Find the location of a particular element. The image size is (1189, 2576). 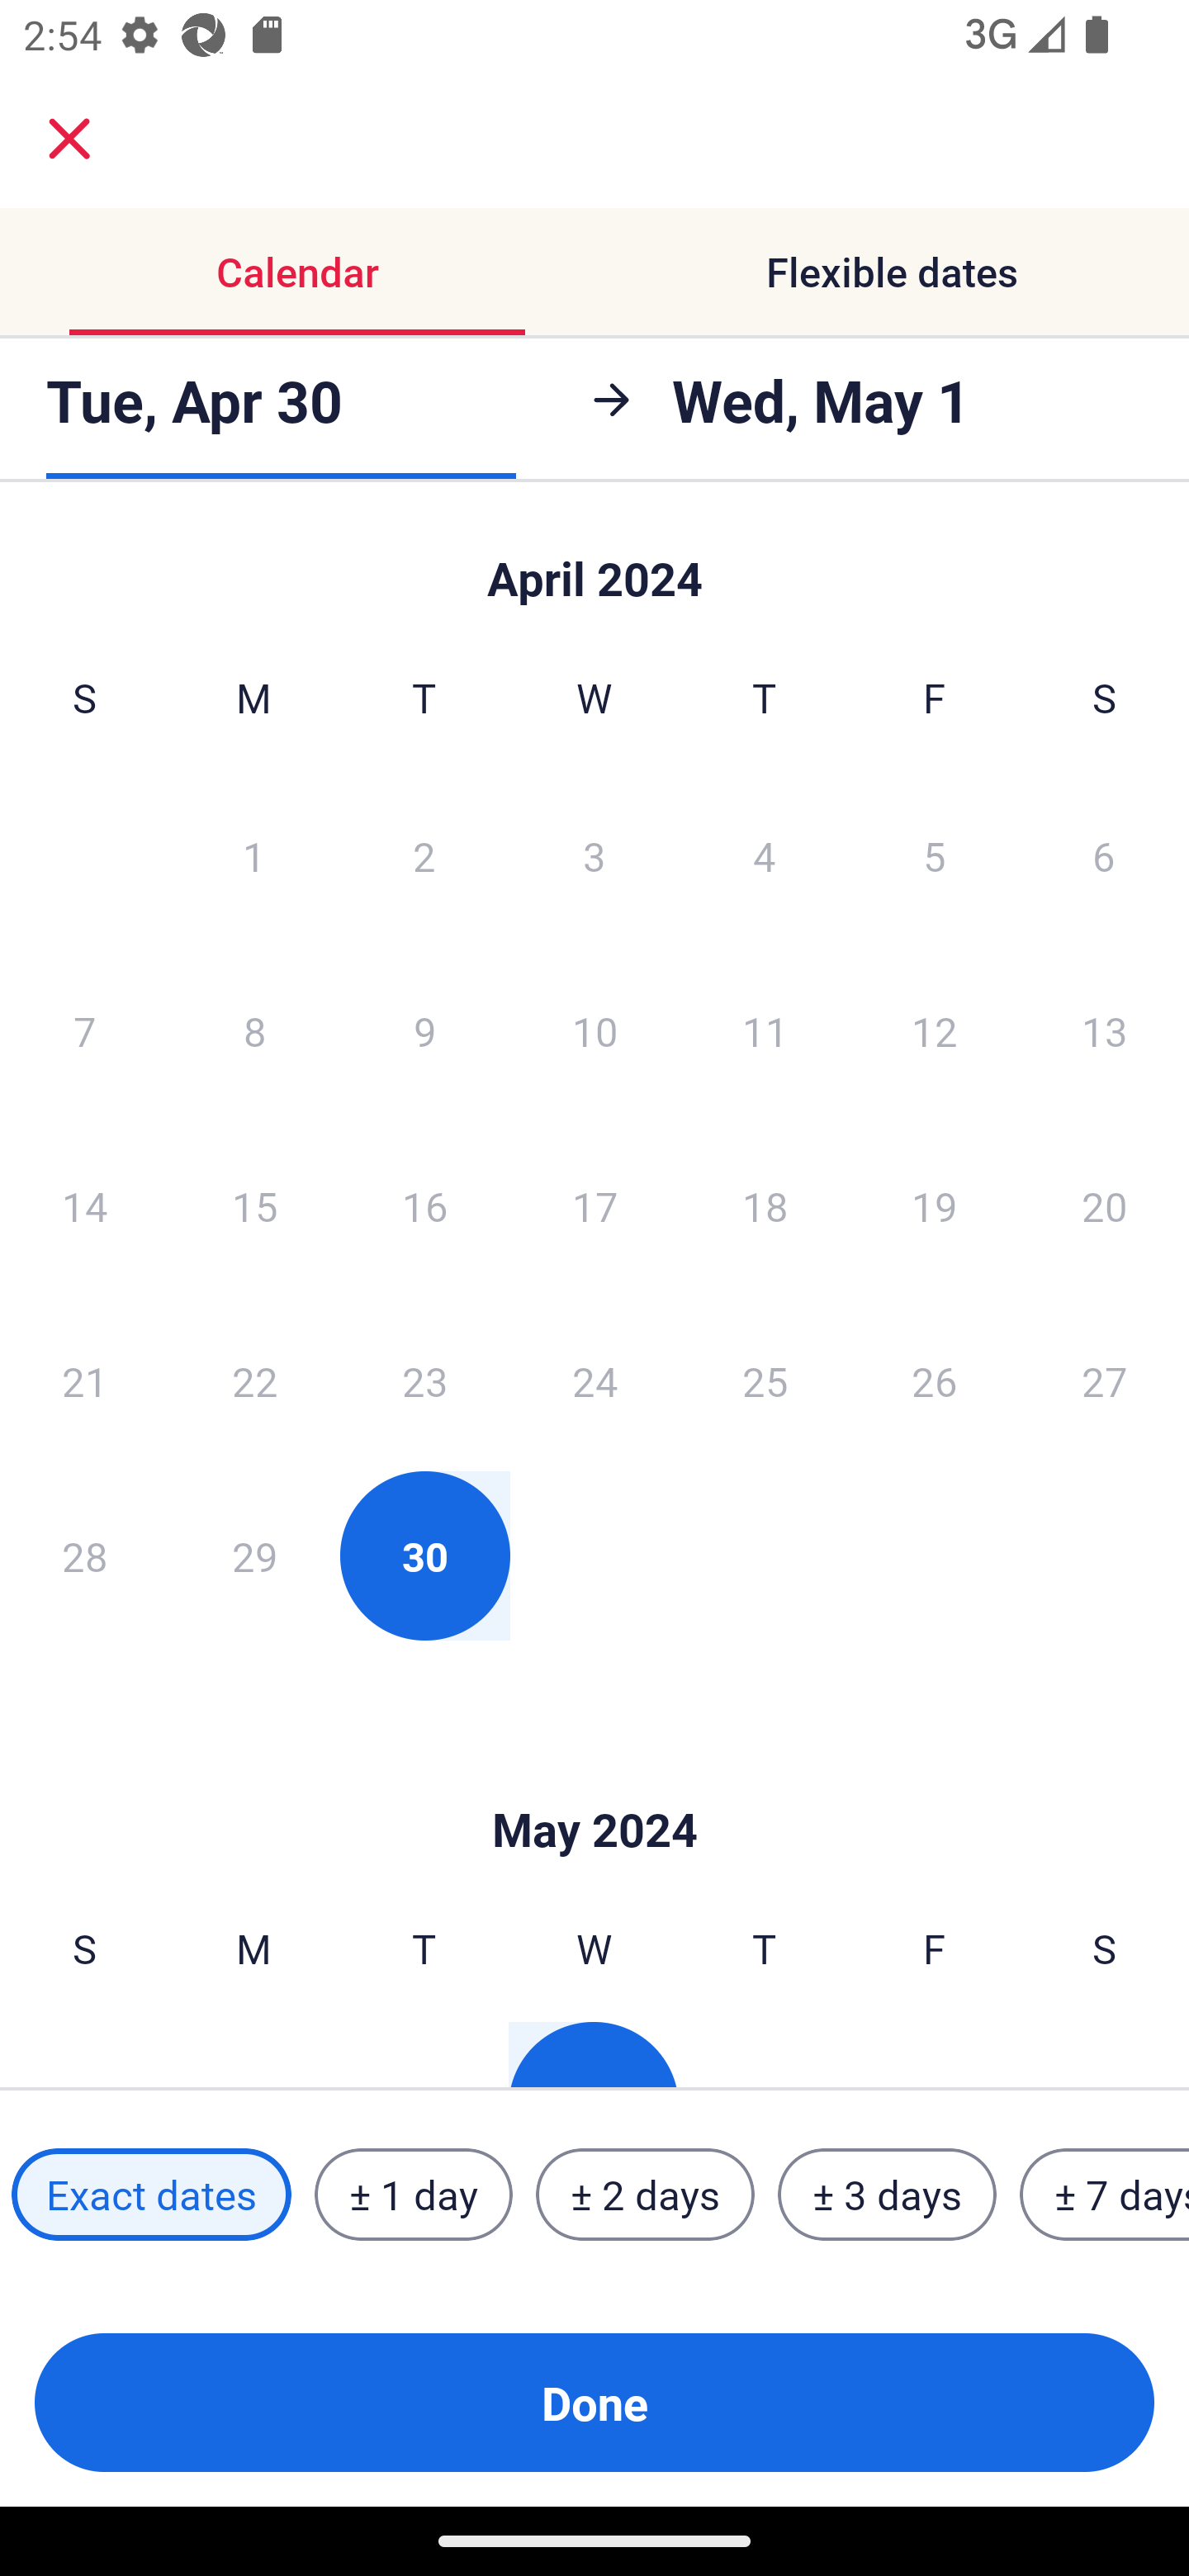

12 Friday, April 12, 2024 is located at coordinates (935, 1030).